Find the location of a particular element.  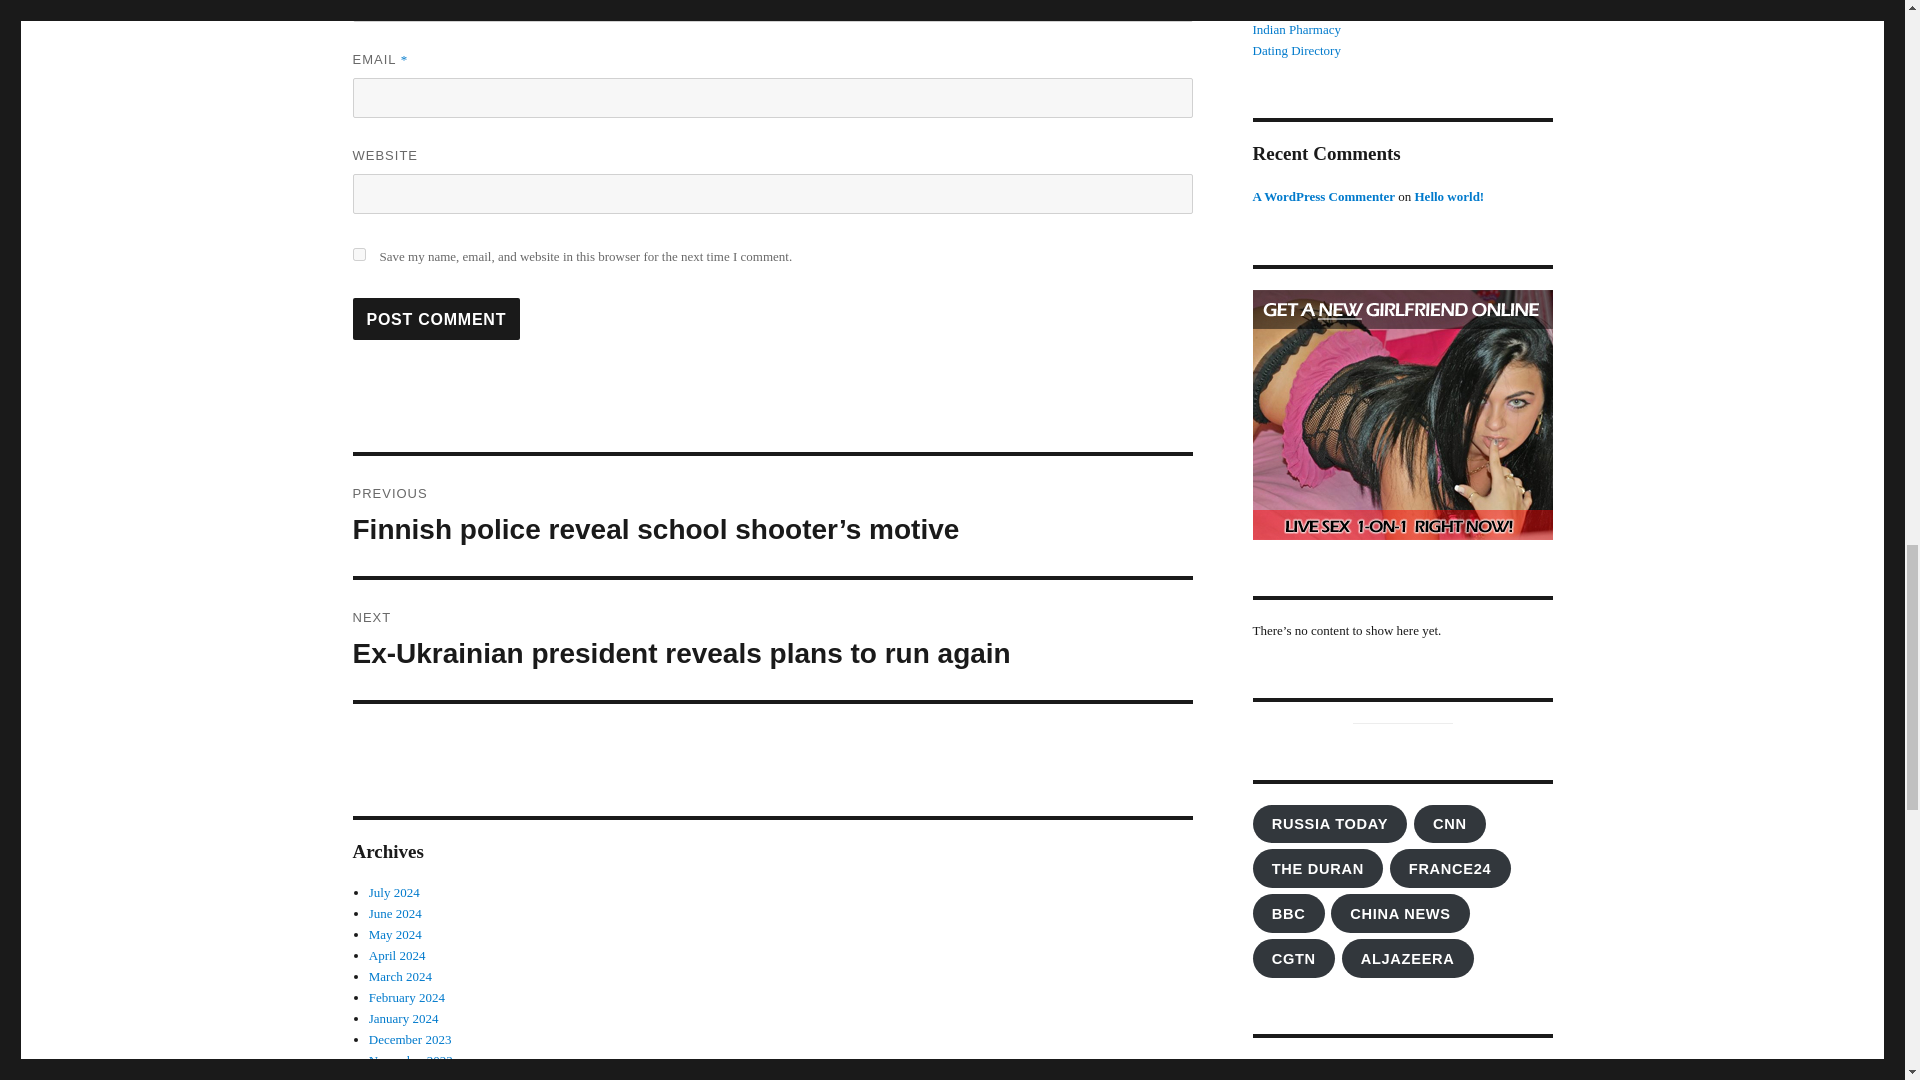

November 2023 is located at coordinates (410, 1060).